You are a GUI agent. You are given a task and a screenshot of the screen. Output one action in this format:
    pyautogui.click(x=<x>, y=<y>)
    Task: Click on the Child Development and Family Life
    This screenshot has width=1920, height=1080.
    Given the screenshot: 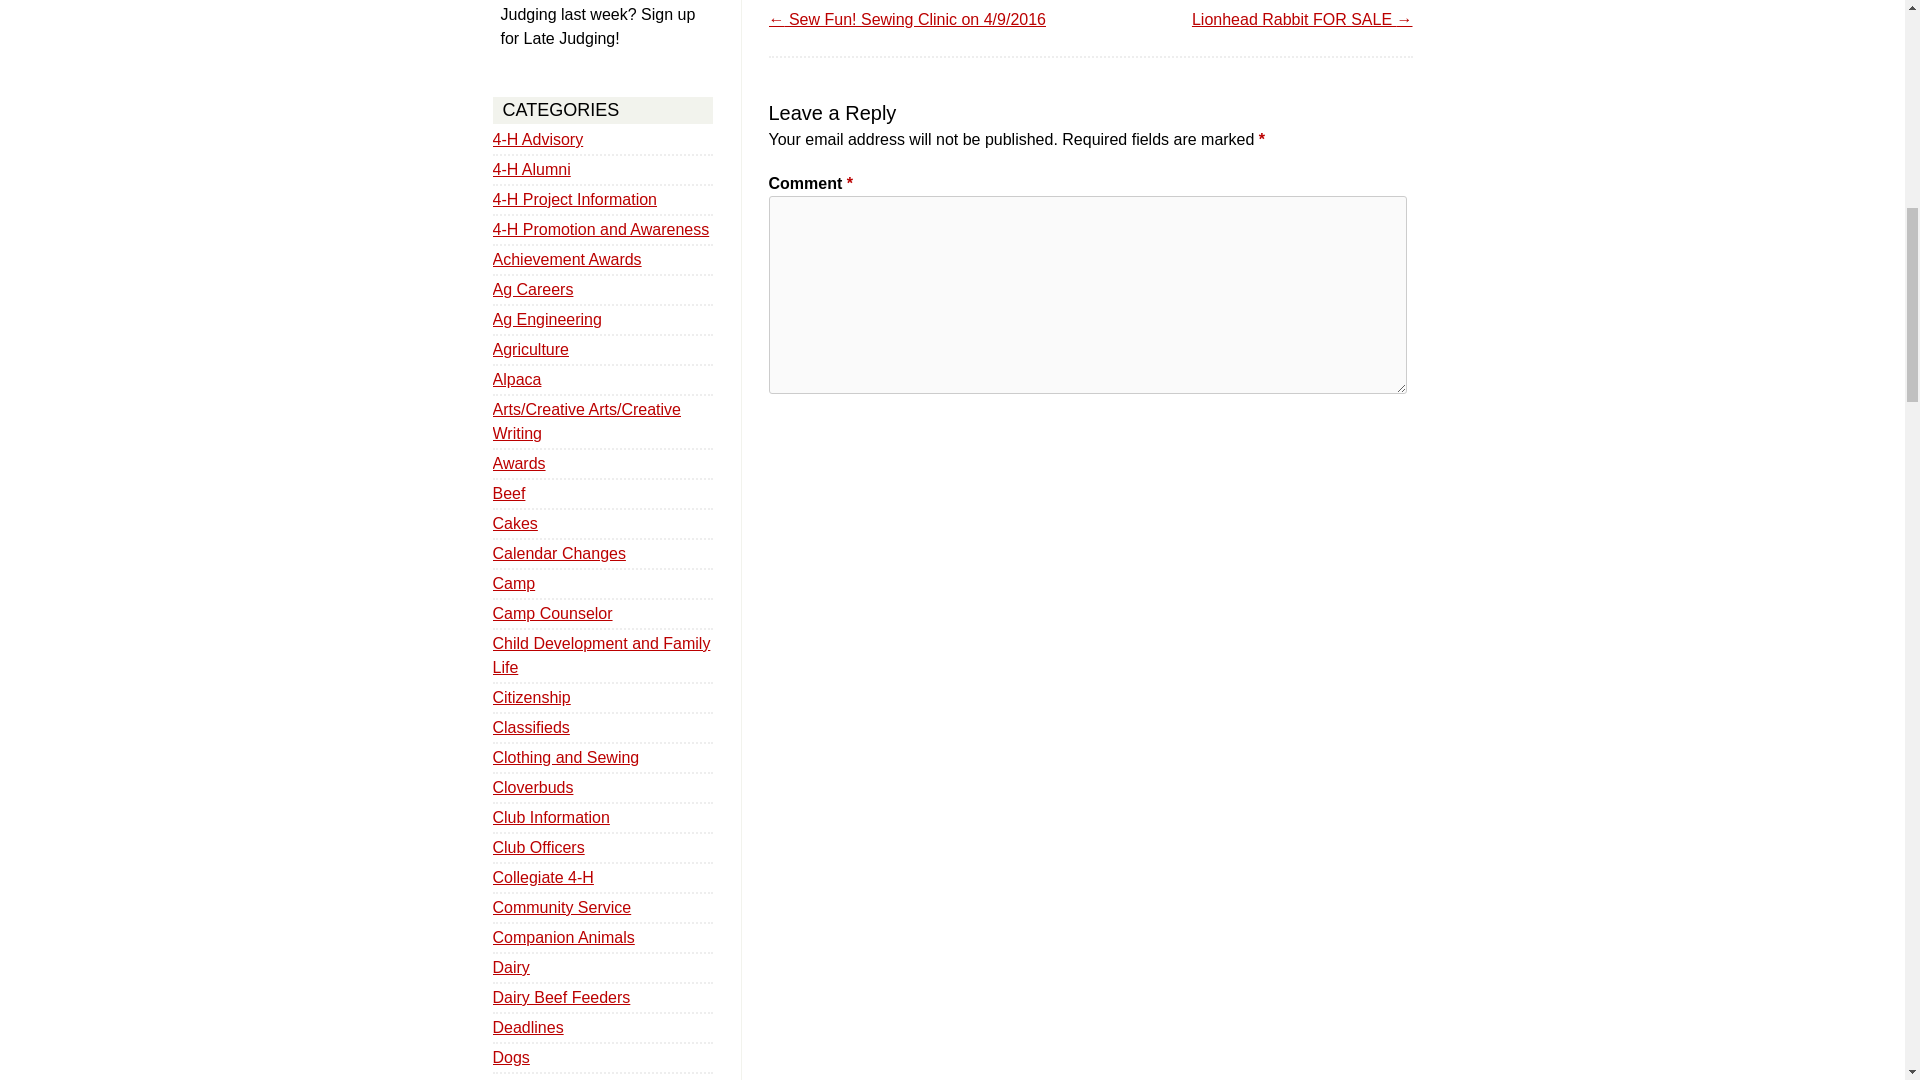 What is the action you would take?
    pyautogui.click(x=600, y=656)
    